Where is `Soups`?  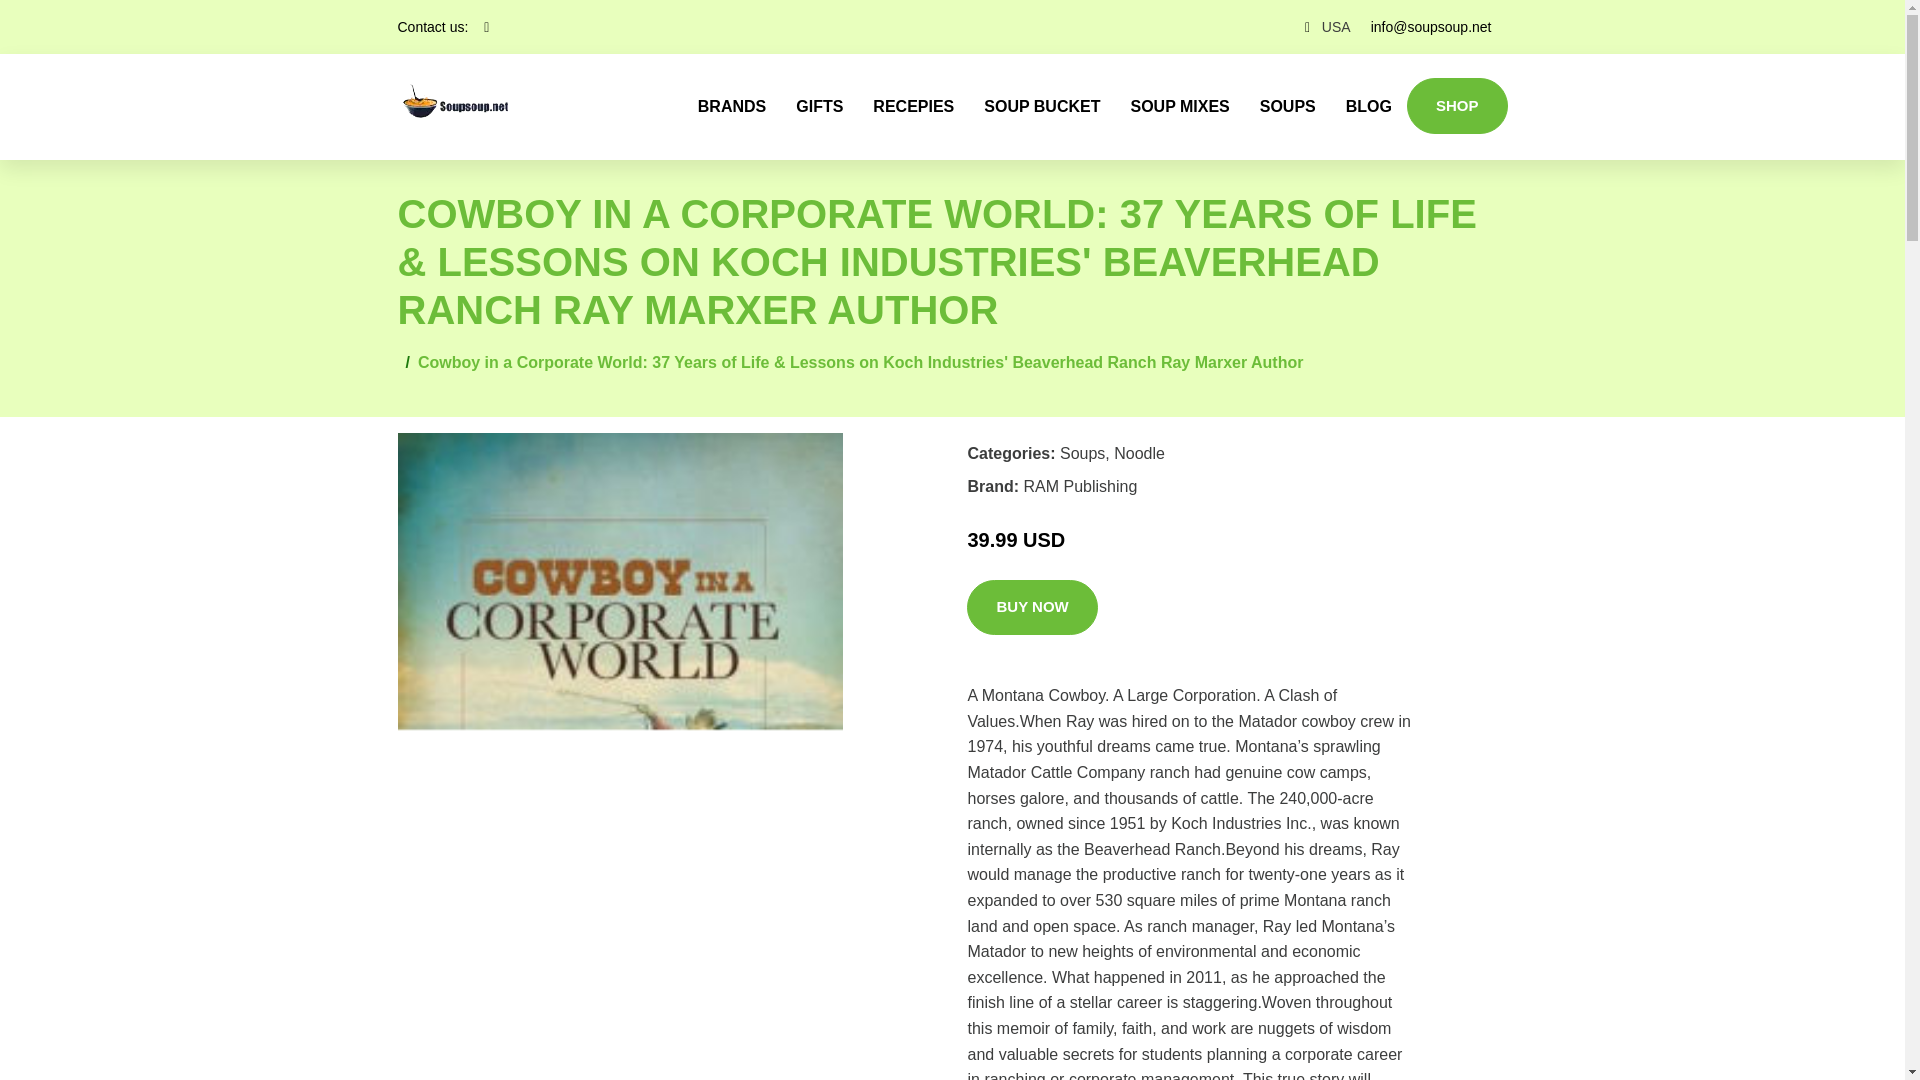 Soups is located at coordinates (1082, 453).